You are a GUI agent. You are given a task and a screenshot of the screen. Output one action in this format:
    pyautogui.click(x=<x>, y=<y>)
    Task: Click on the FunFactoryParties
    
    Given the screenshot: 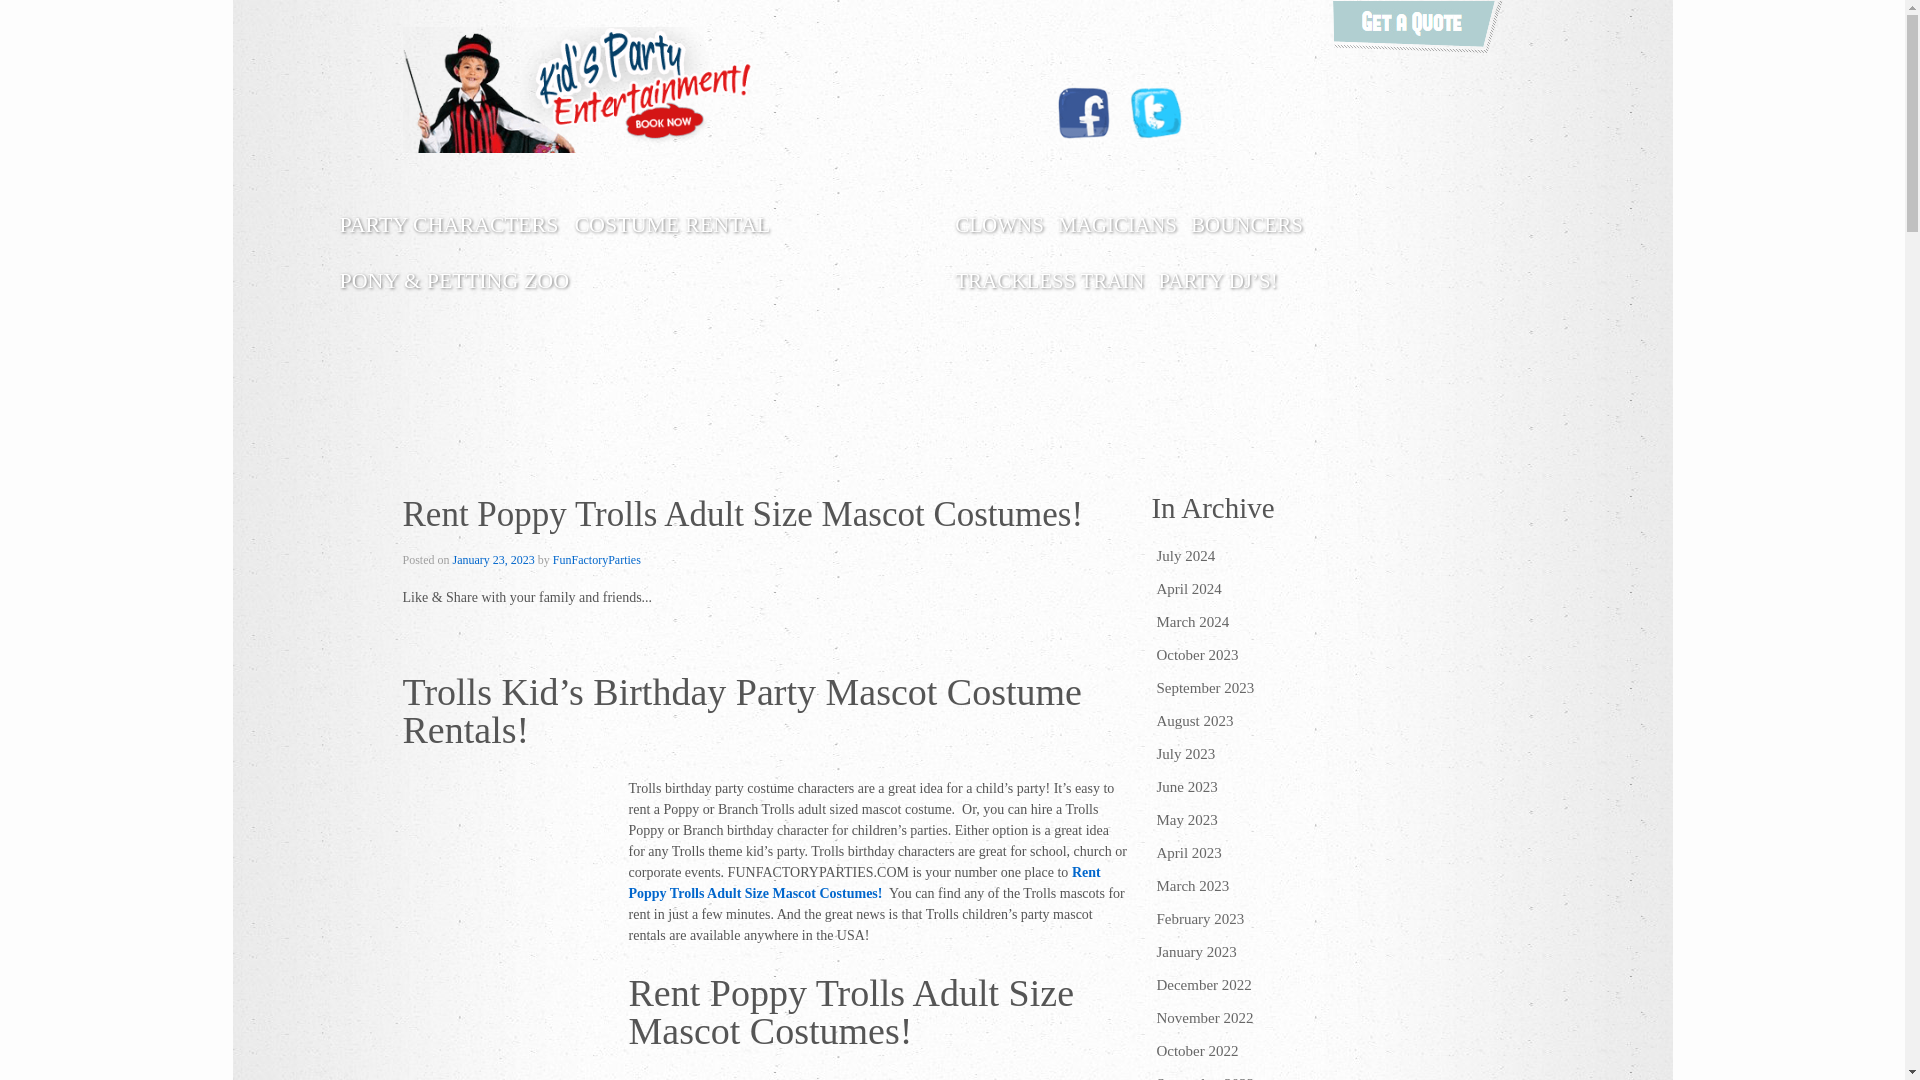 What is the action you would take?
    pyautogui.click(x=596, y=560)
    